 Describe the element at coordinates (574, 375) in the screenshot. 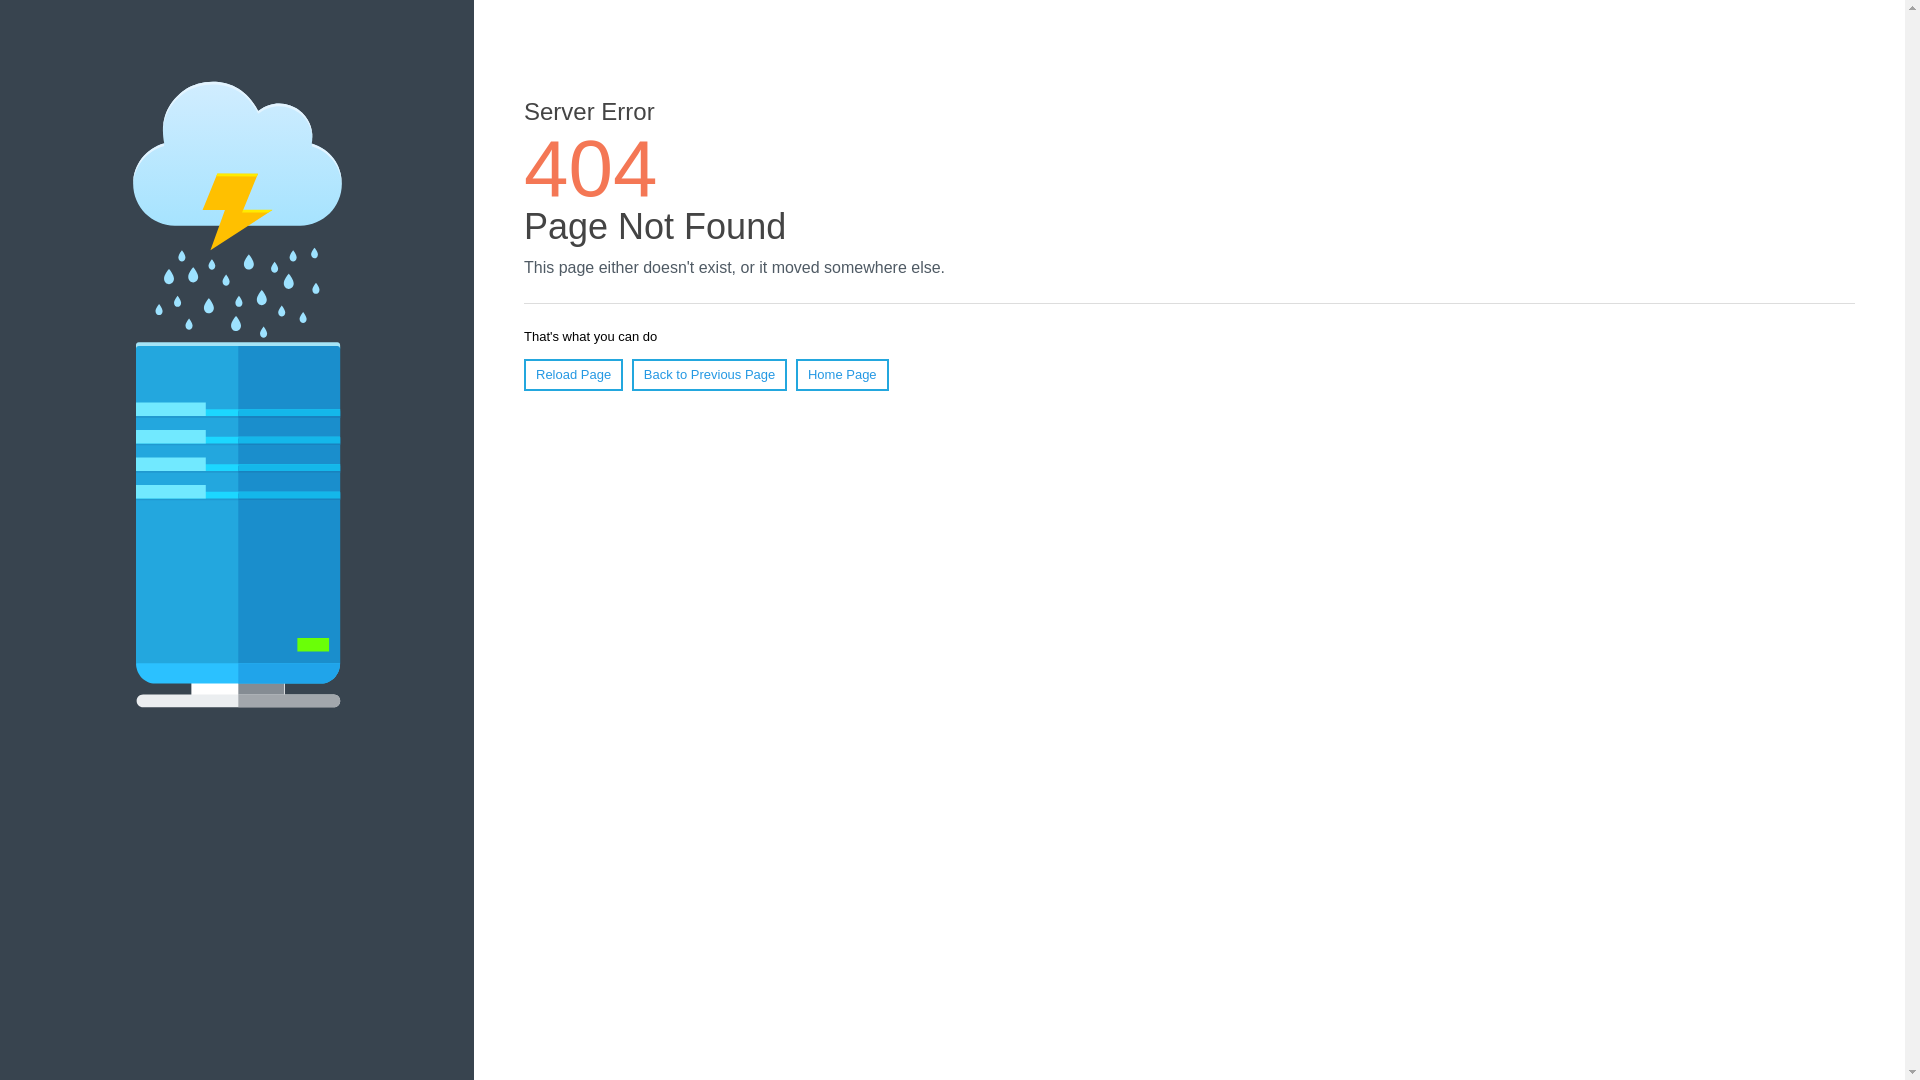

I see `Reload Page` at that location.